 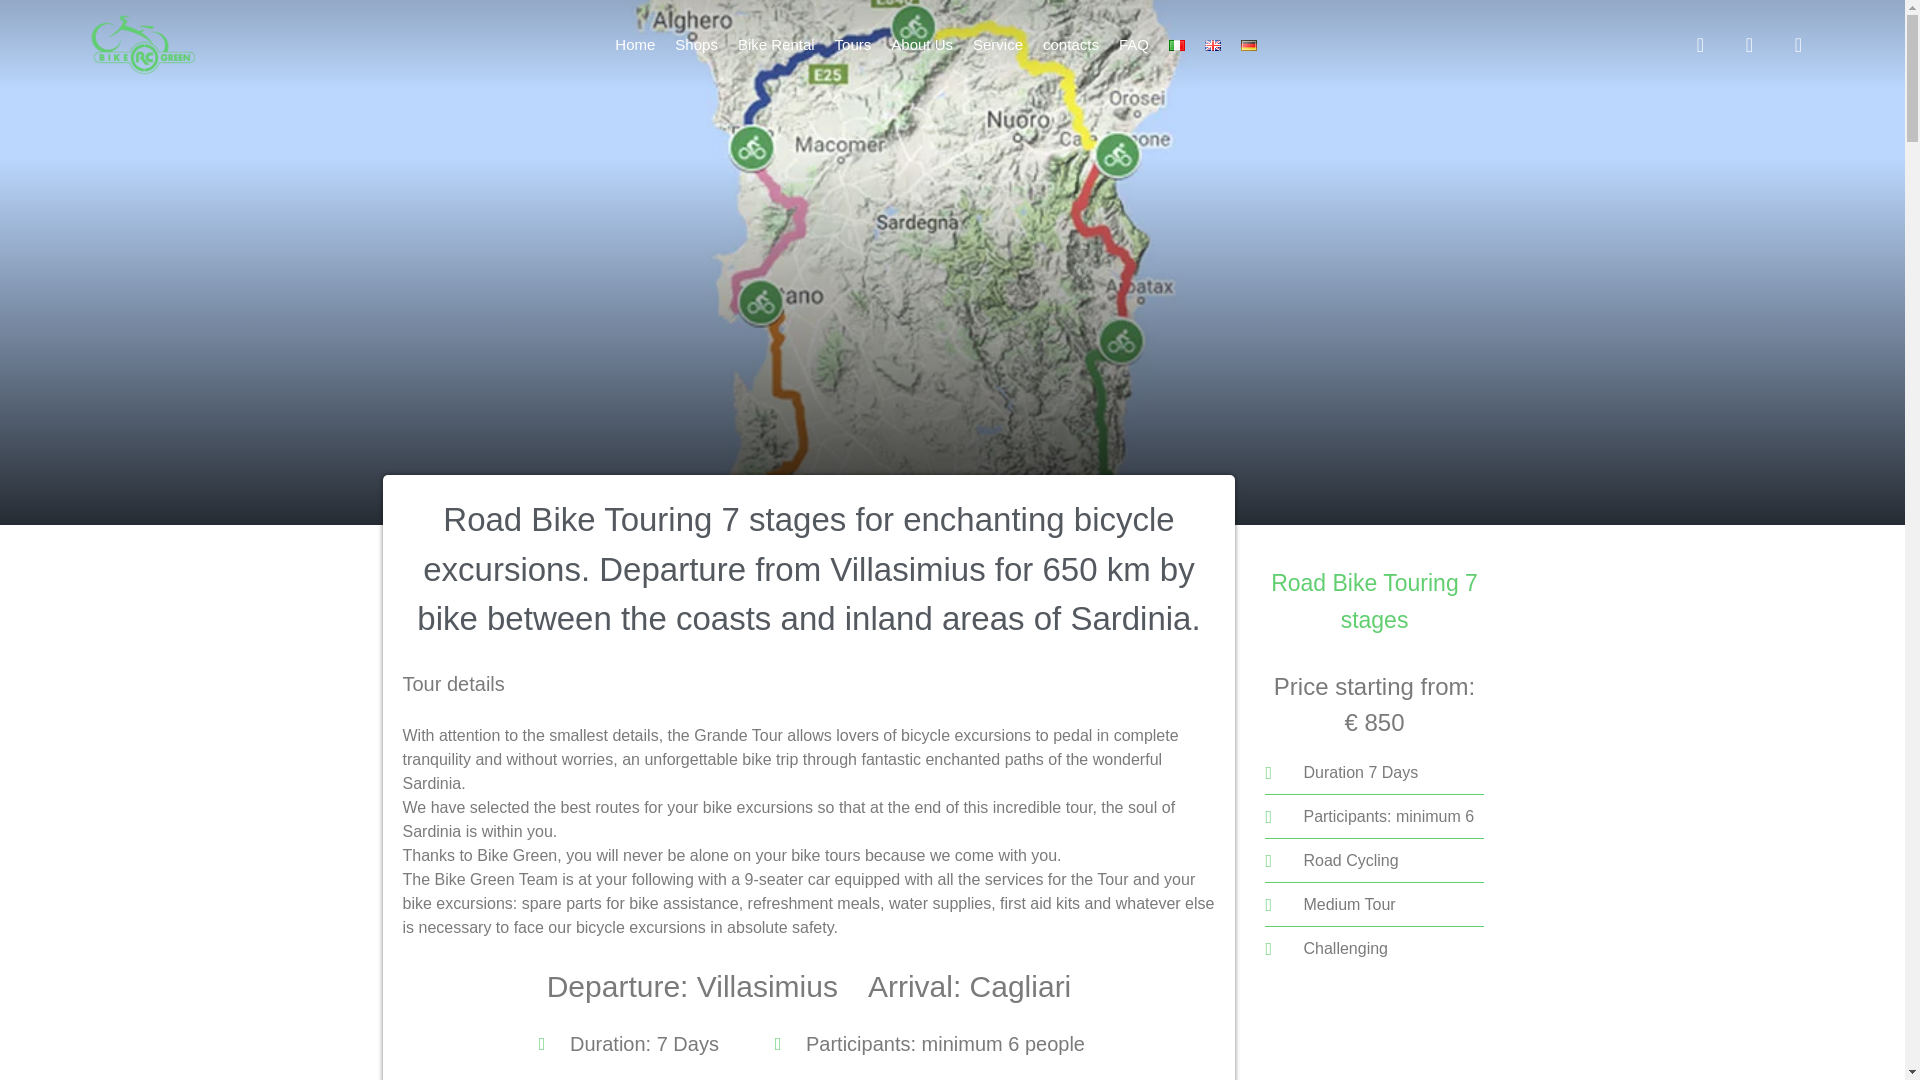 What do you see at coordinates (1134, 45) in the screenshot?
I see `FAQ` at bounding box center [1134, 45].